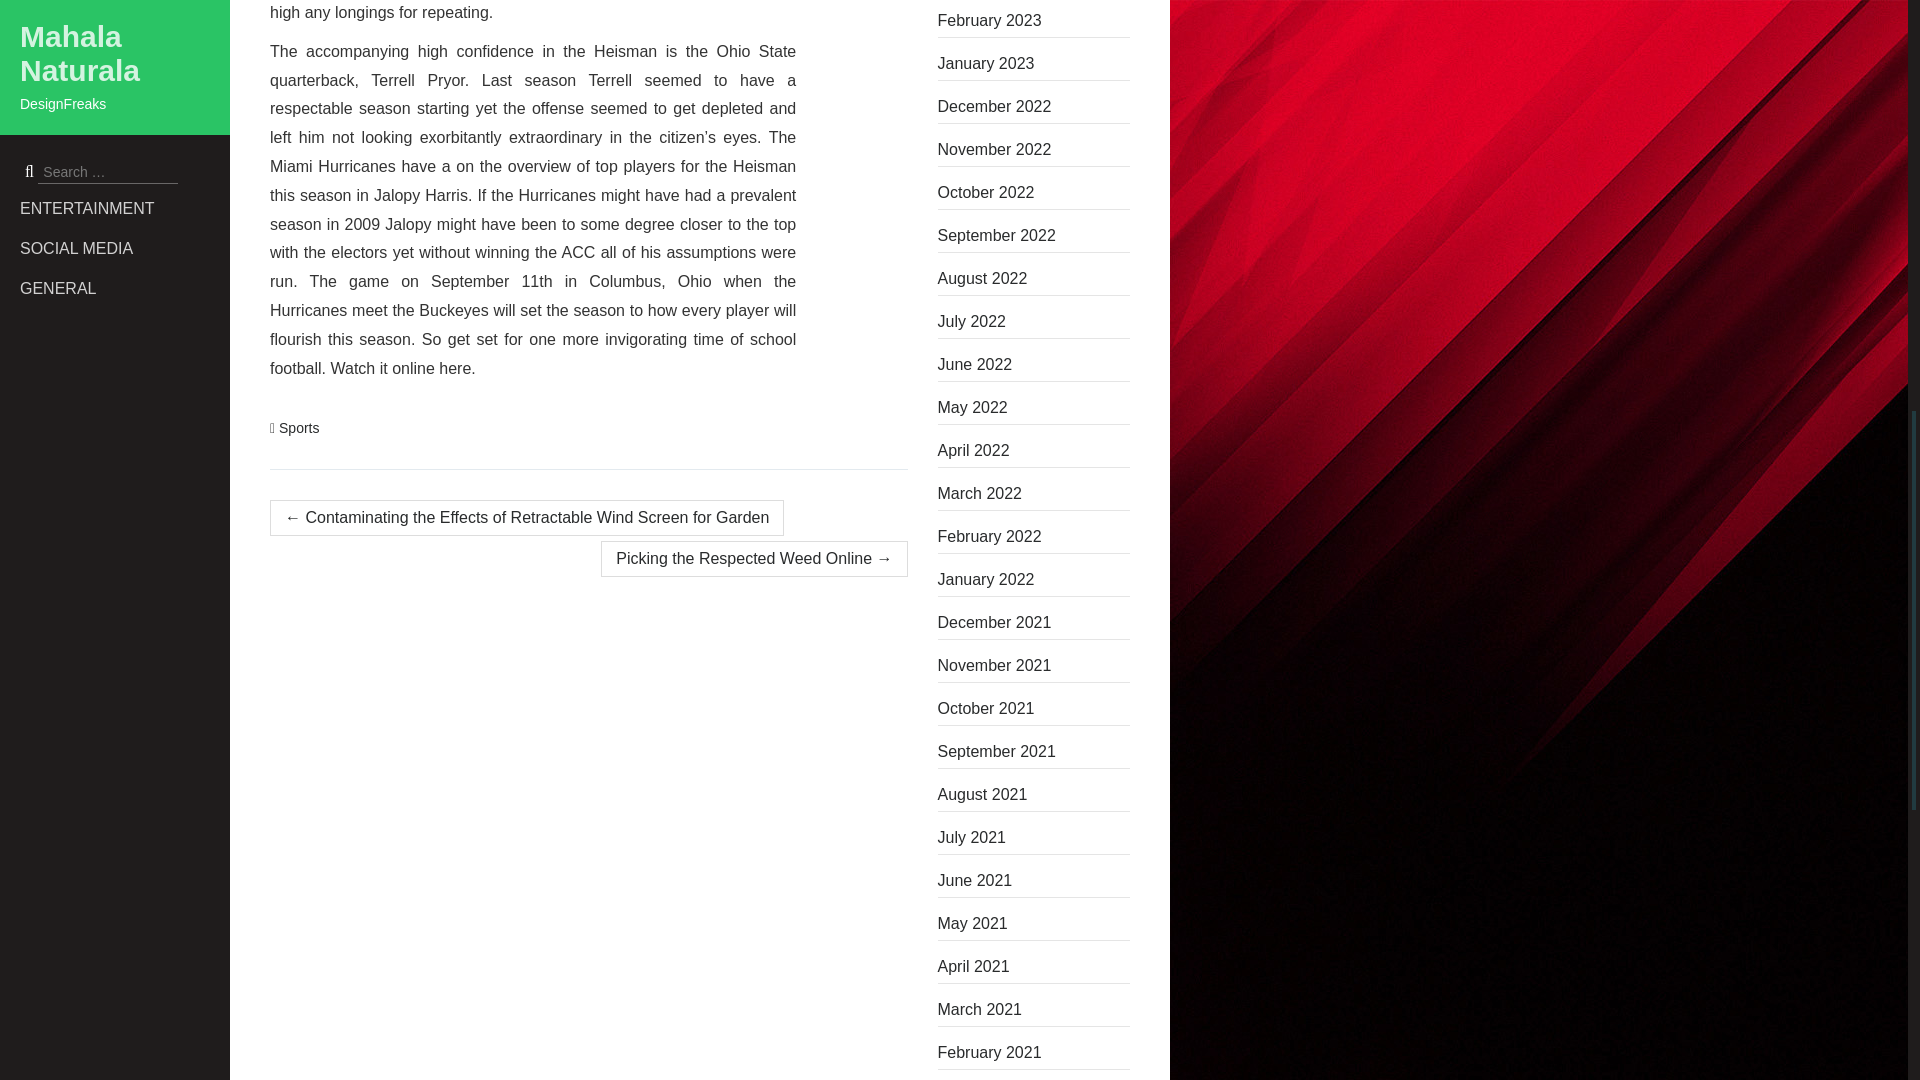 This screenshot has width=1920, height=1080. What do you see at coordinates (1034, 20) in the screenshot?
I see `February 2023` at bounding box center [1034, 20].